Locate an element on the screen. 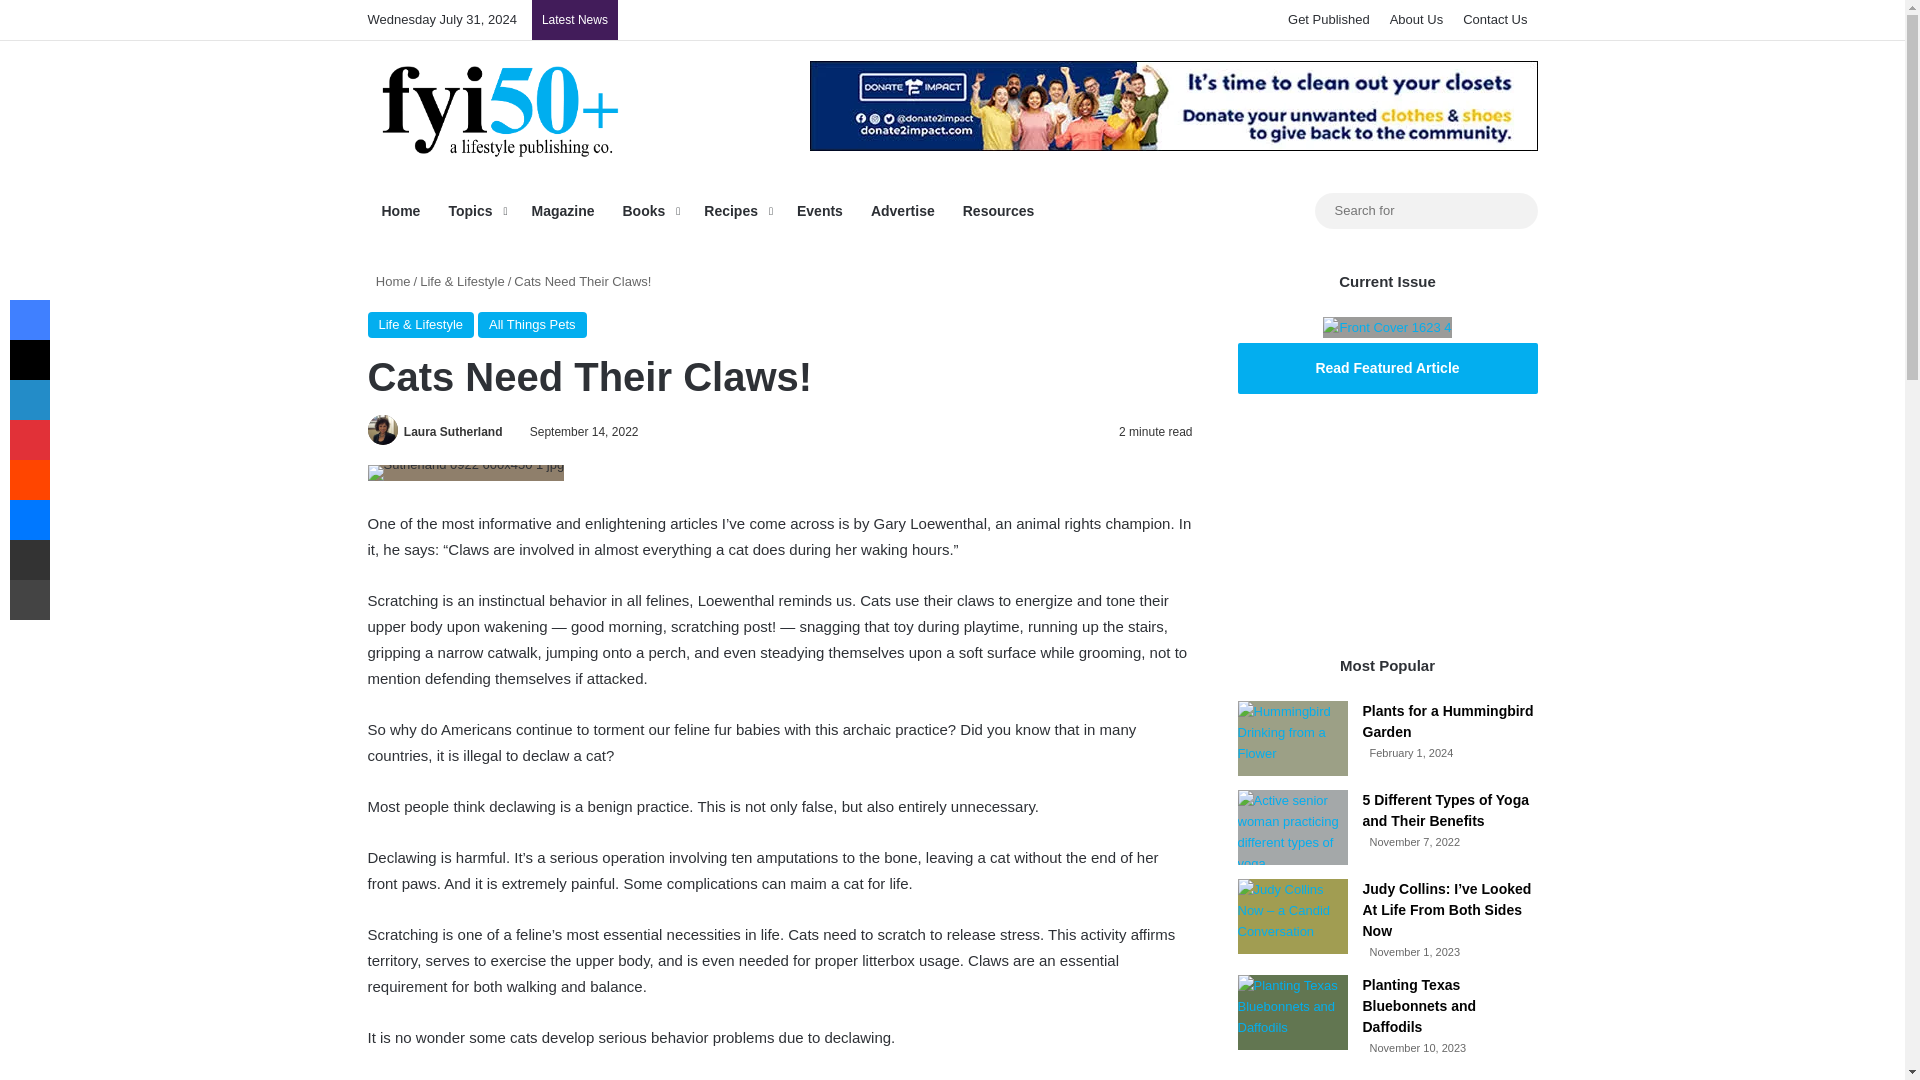  Resources is located at coordinates (998, 210).